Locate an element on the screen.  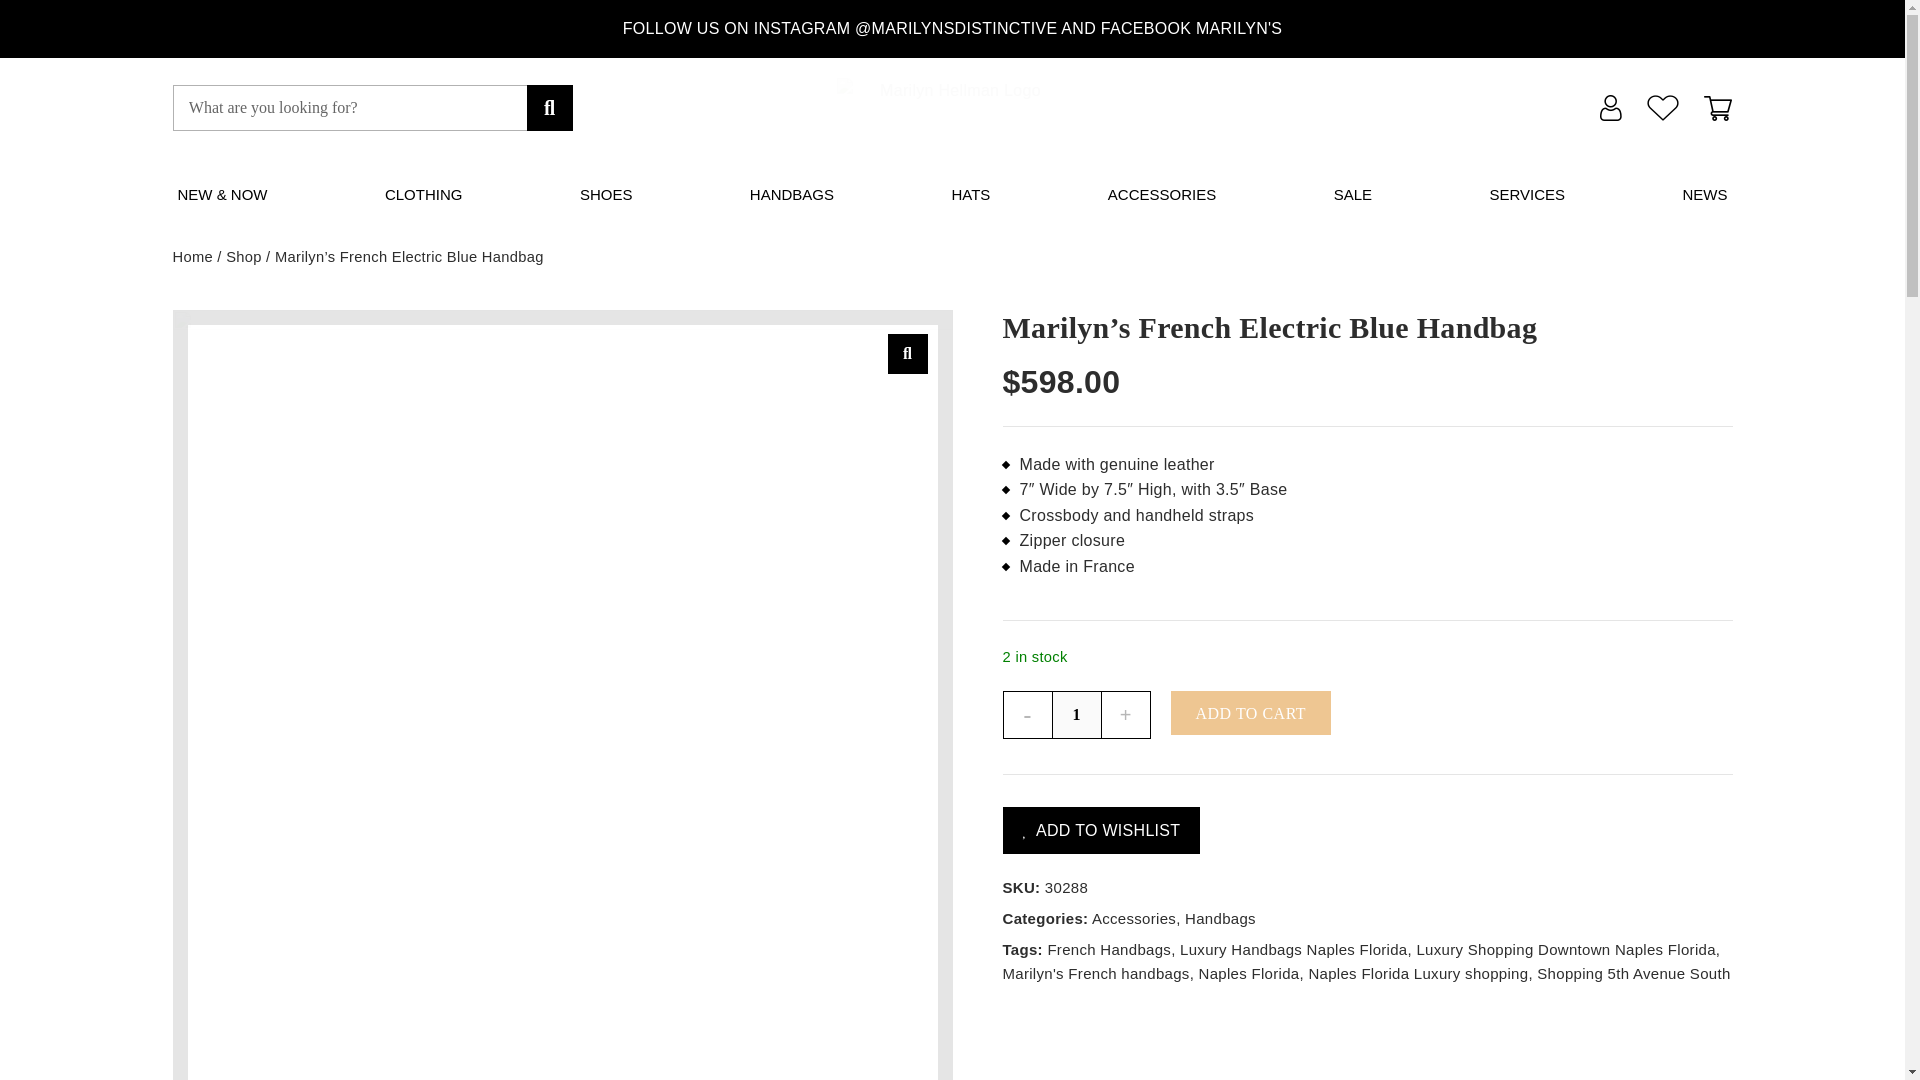
CLOTHING is located at coordinates (424, 194).